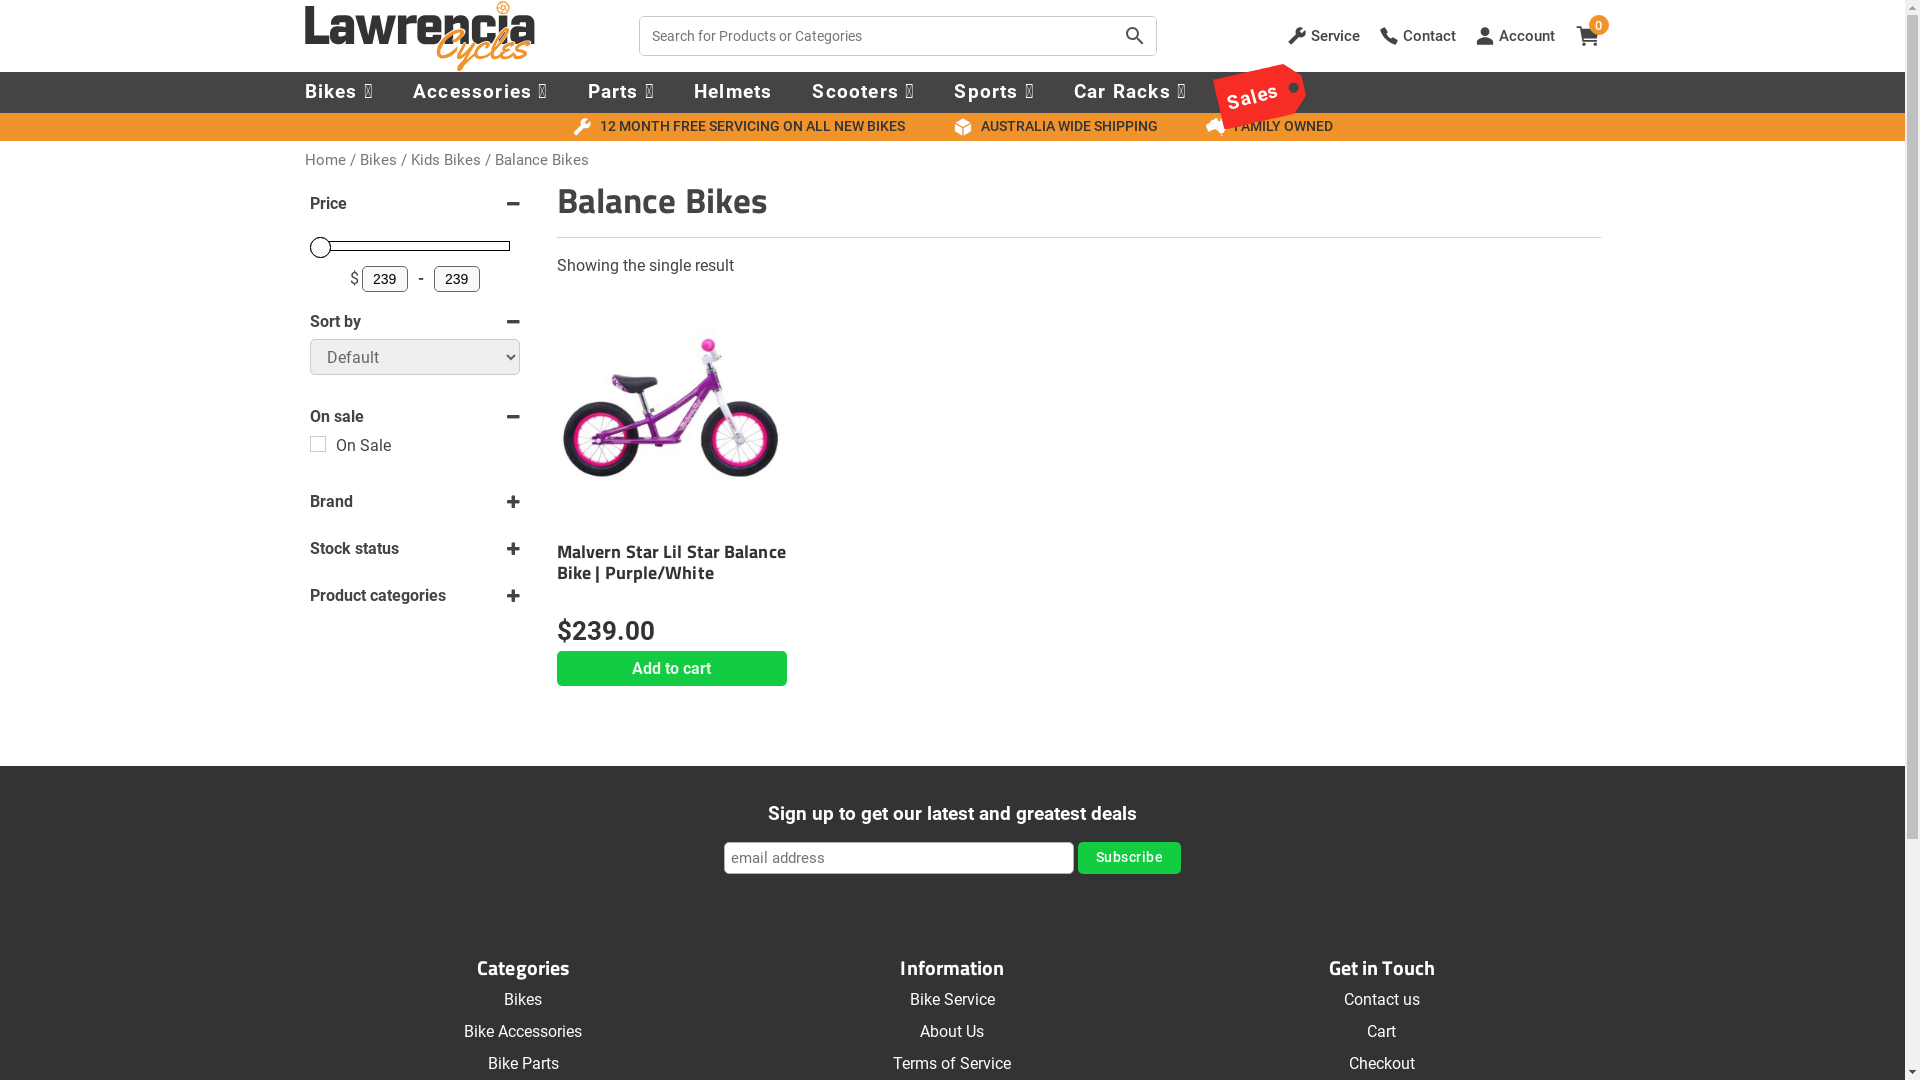 This screenshot has width=1920, height=1080. I want to click on Add to cart, so click(672, 669).